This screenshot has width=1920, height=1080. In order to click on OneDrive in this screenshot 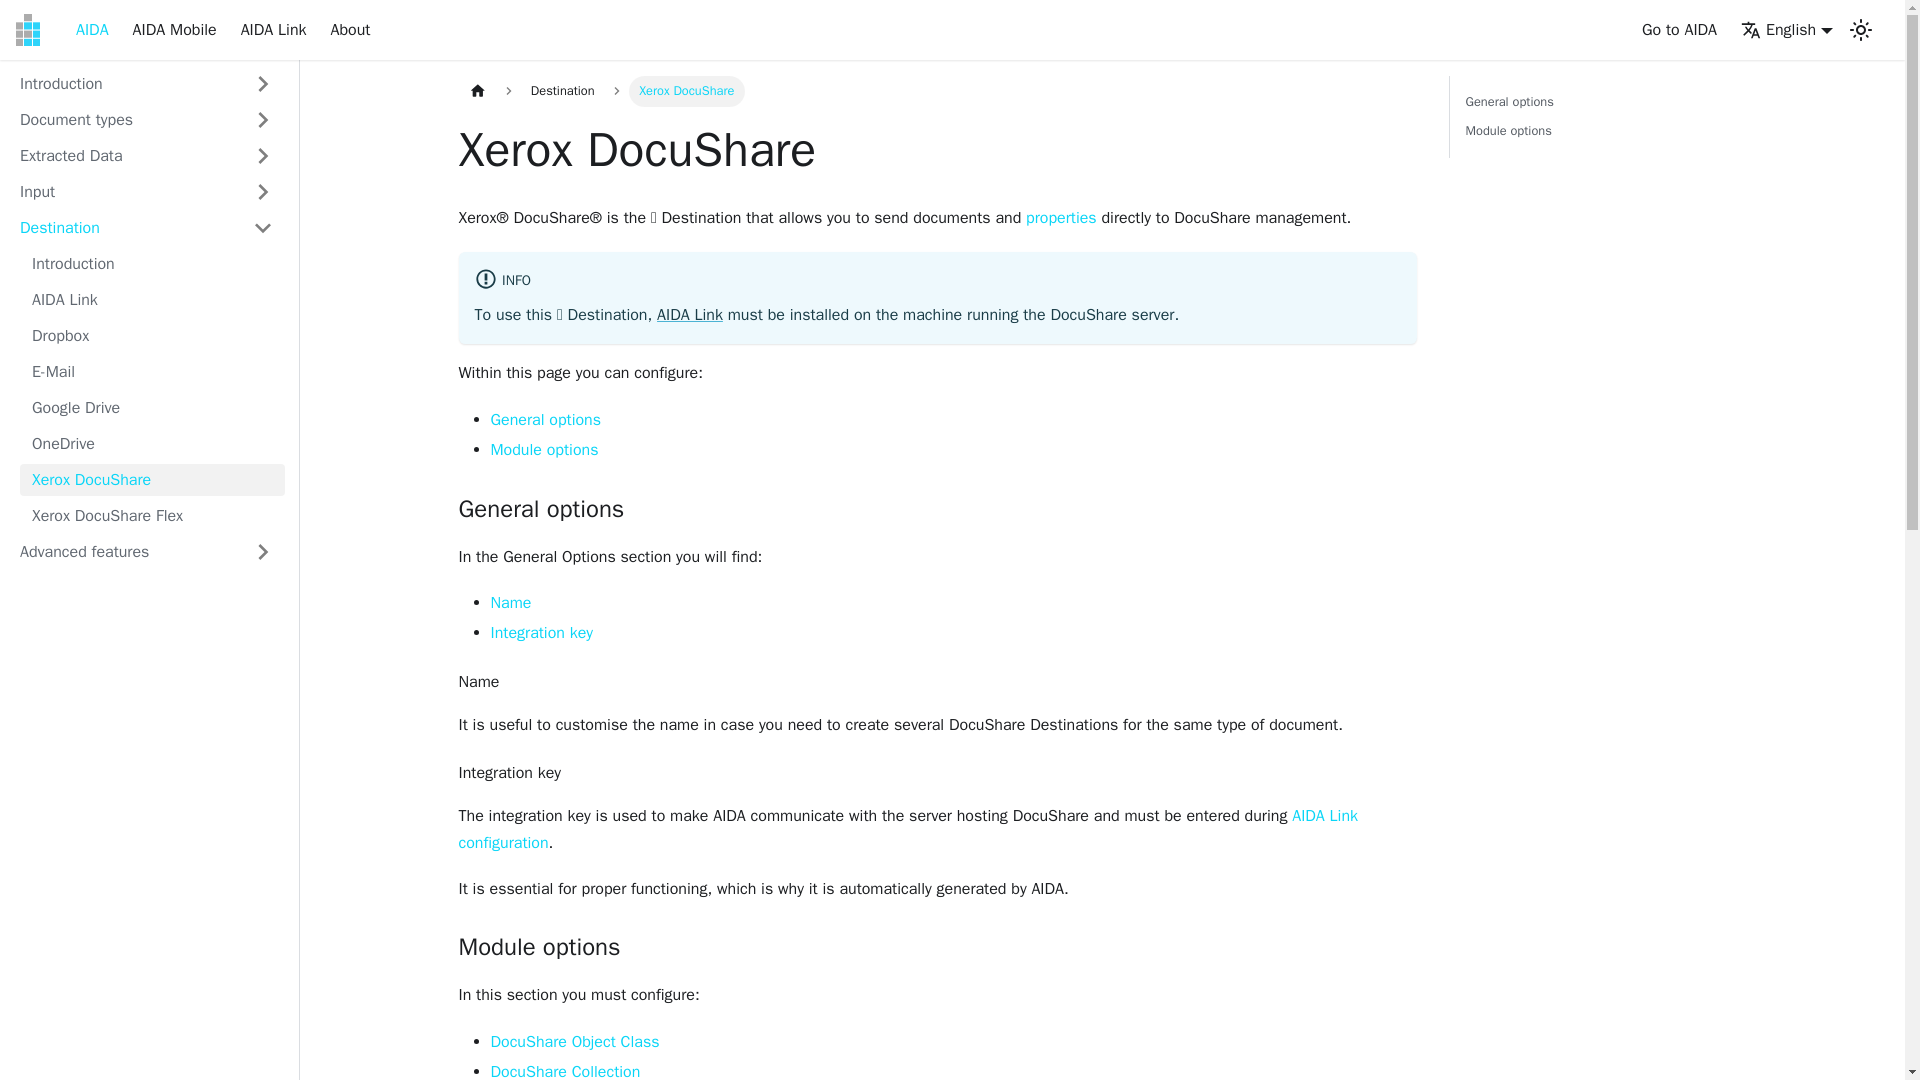, I will do `click(152, 444)`.